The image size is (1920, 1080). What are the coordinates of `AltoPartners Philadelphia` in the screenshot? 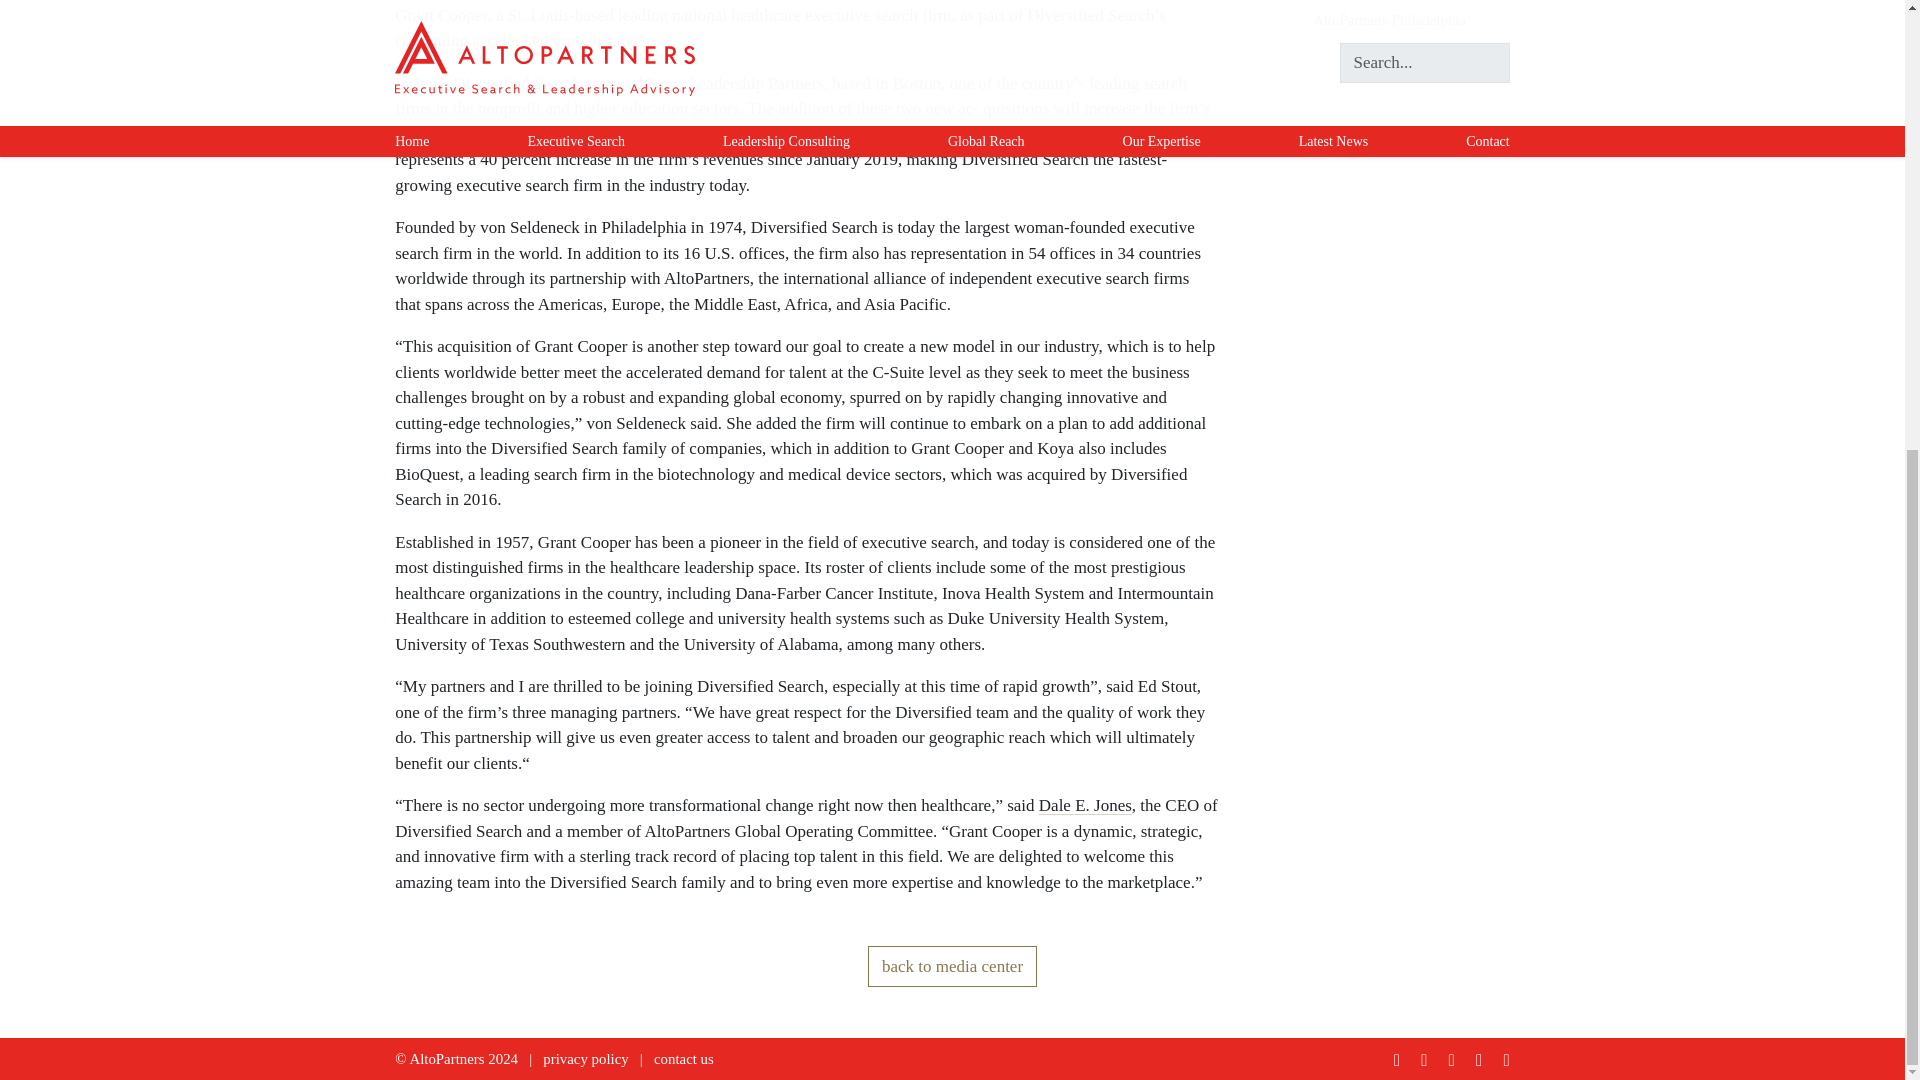 It's located at (1390, 20).